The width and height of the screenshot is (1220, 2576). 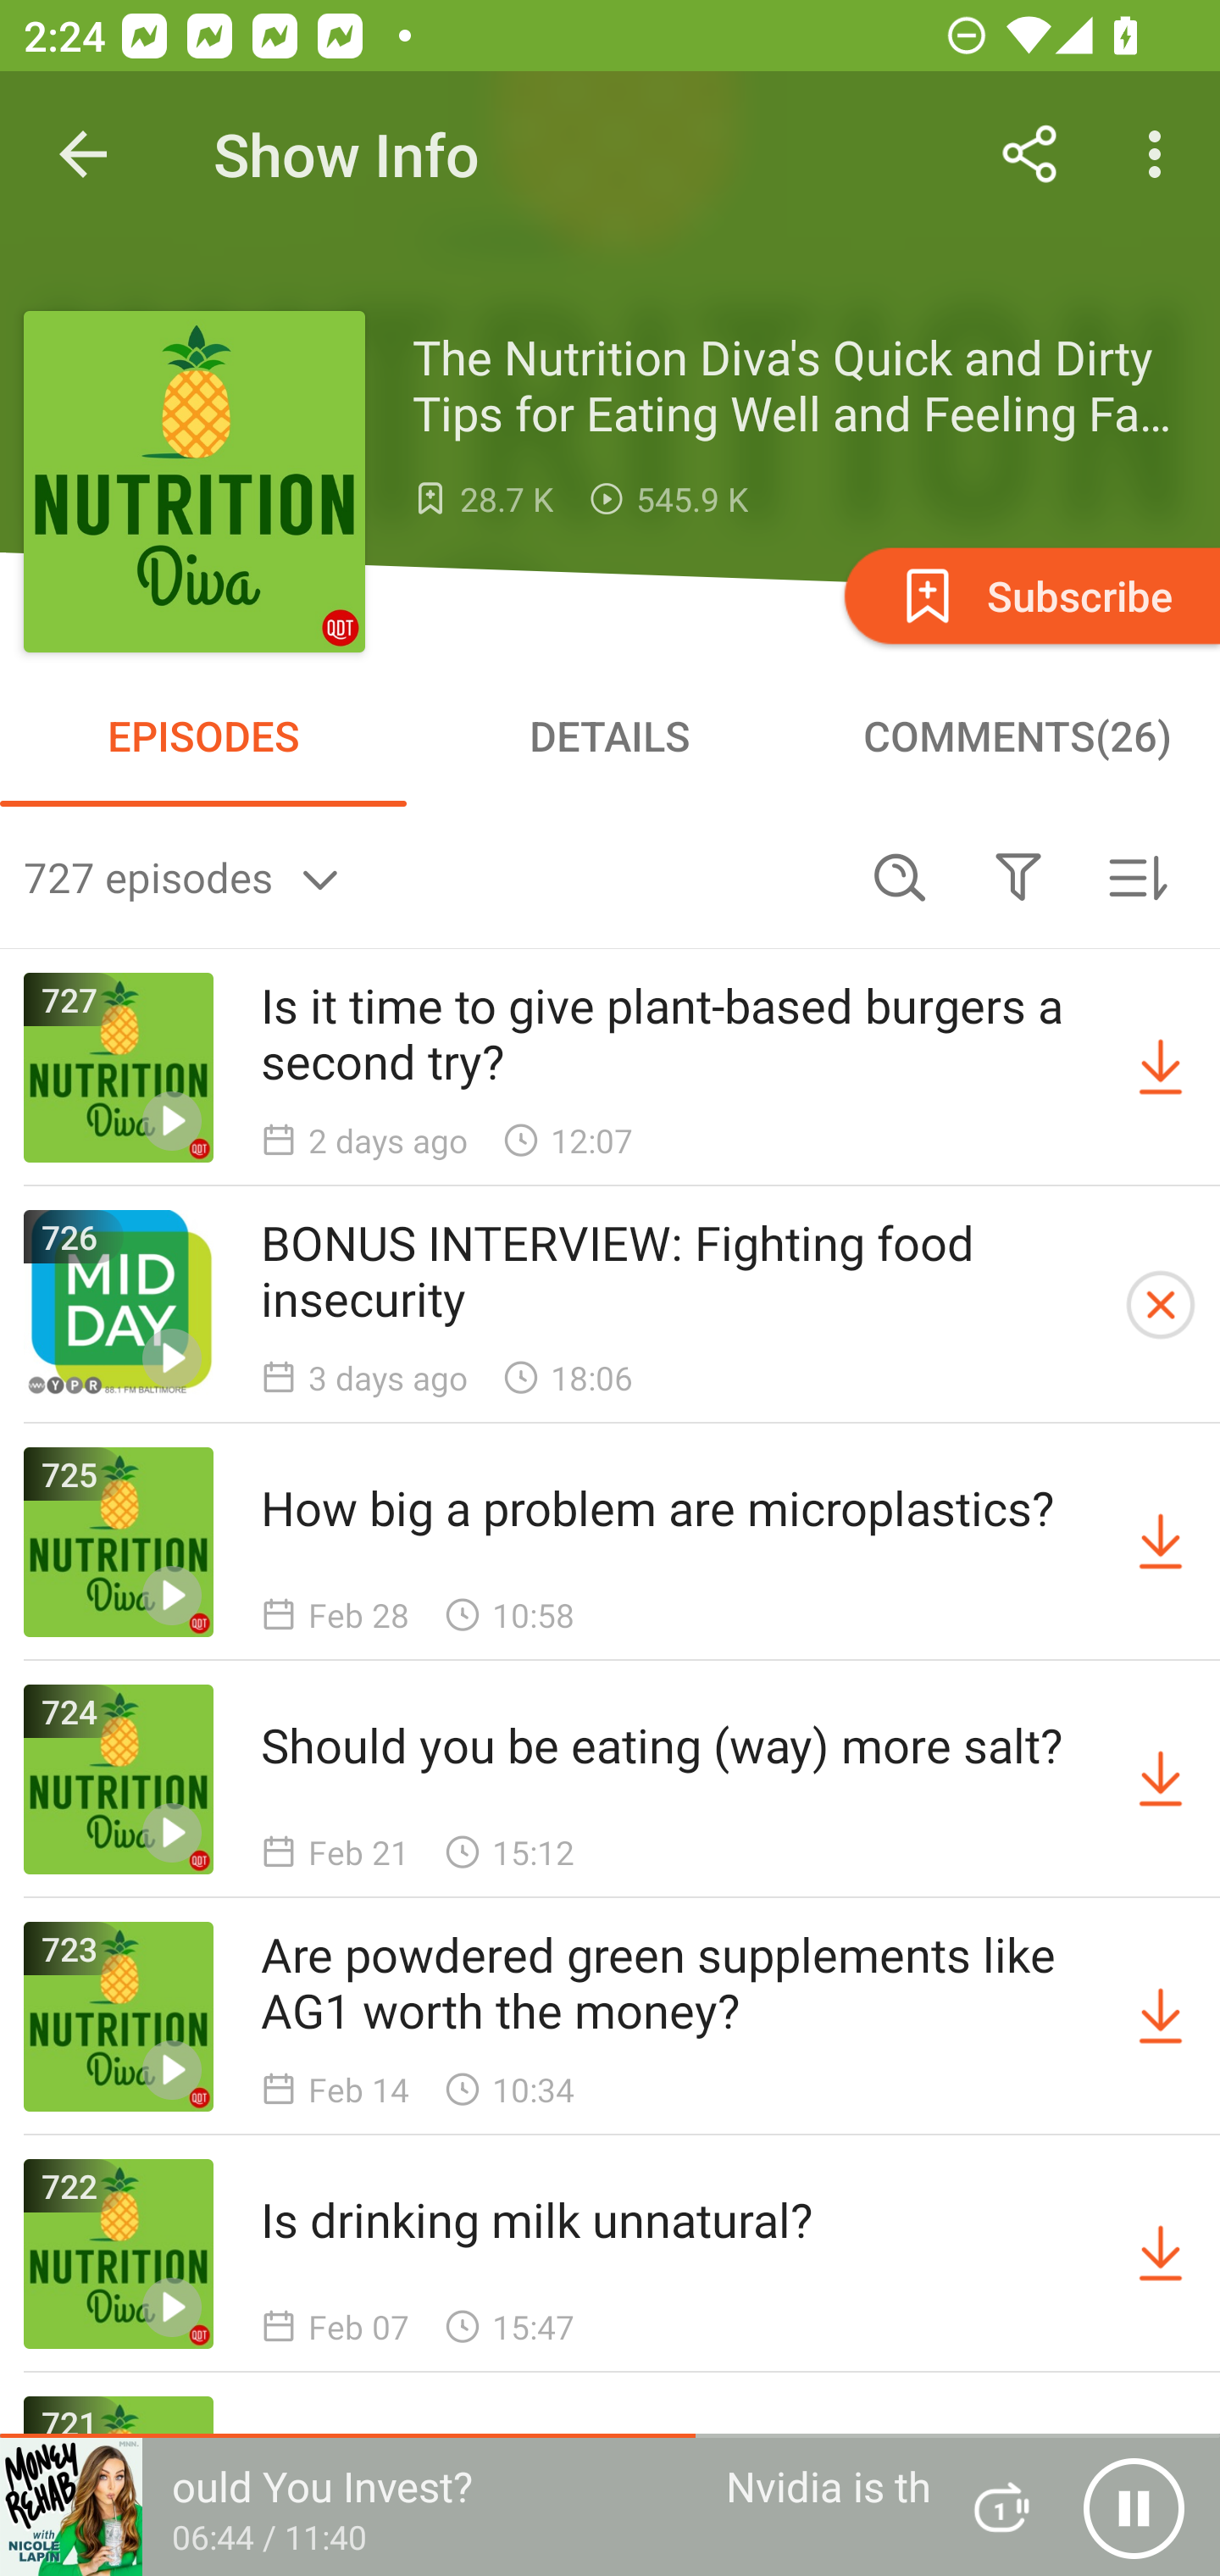 What do you see at coordinates (1161, 2017) in the screenshot?
I see `Download` at bounding box center [1161, 2017].